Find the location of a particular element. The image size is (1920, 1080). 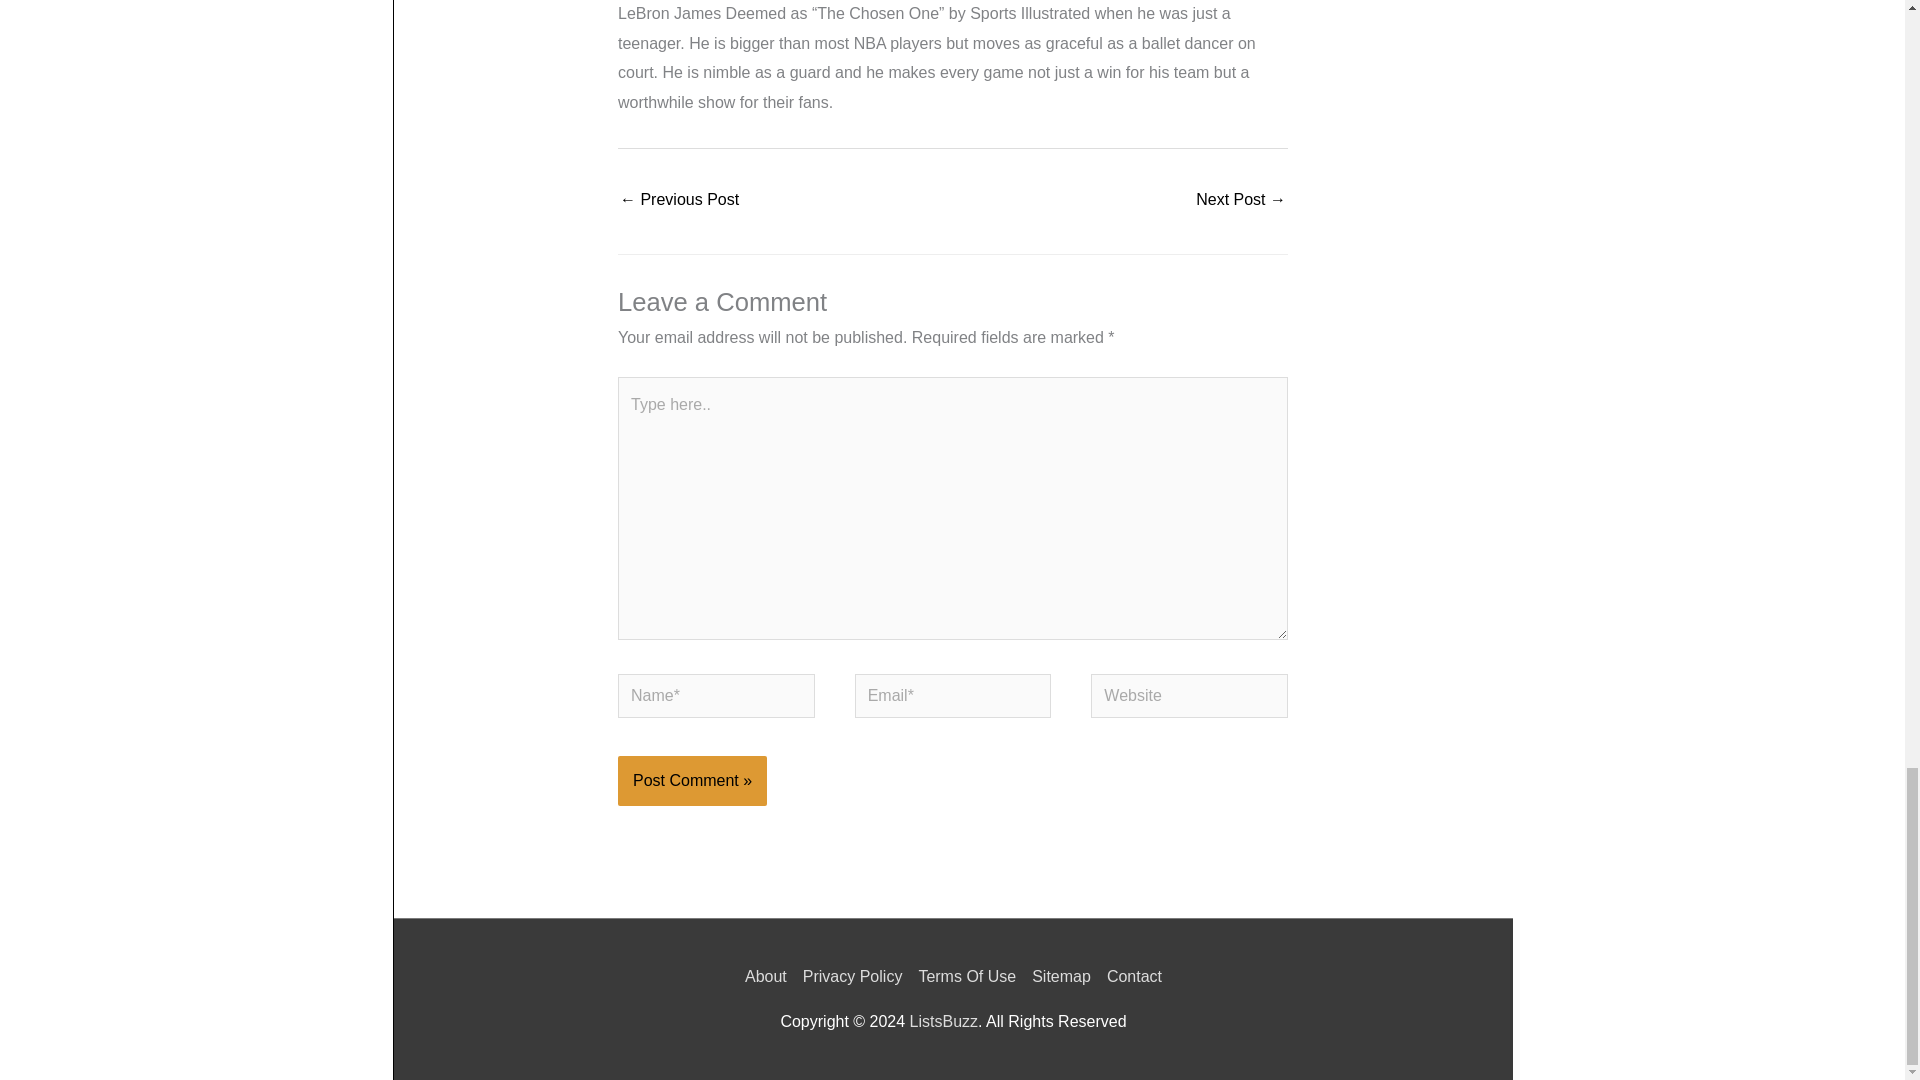

Terms Of Use is located at coordinates (966, 976).